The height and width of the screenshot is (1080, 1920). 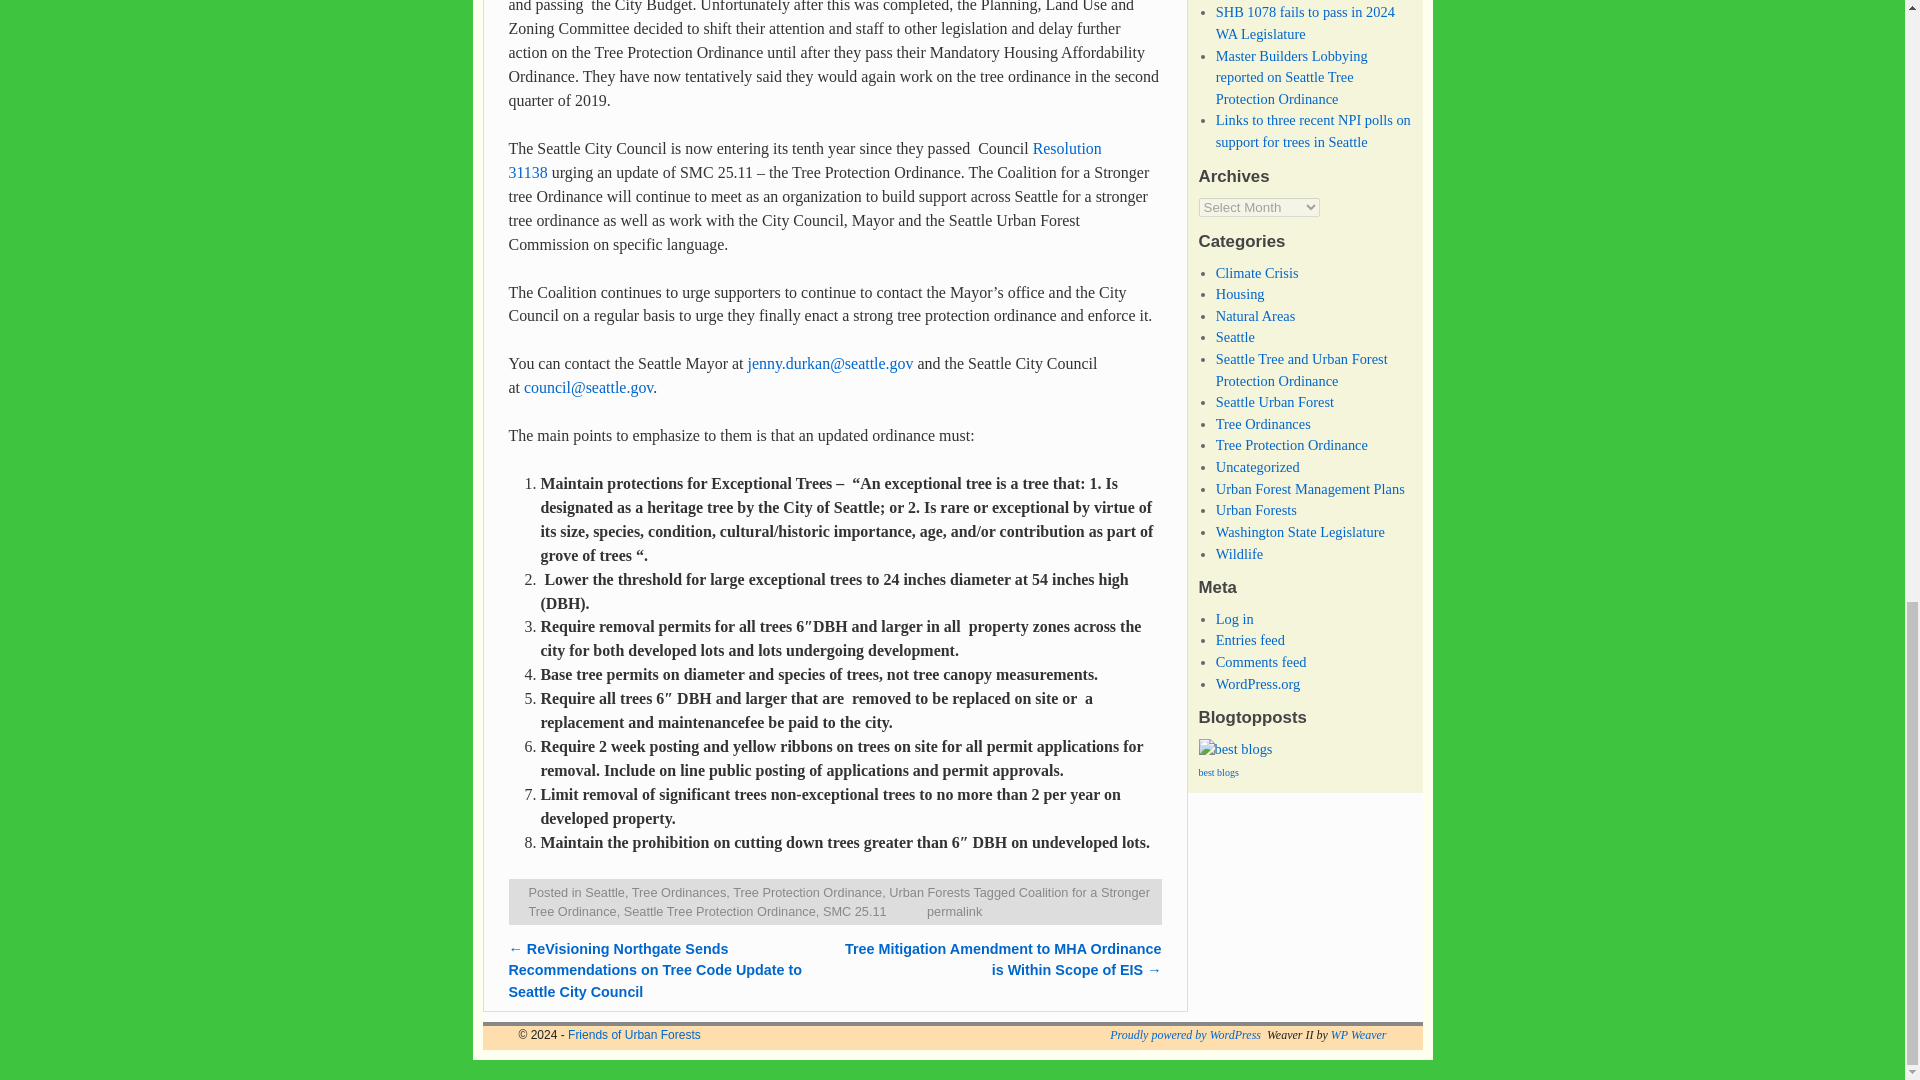 I want to click on wordpress.org, so click(x=1185, y=1035).